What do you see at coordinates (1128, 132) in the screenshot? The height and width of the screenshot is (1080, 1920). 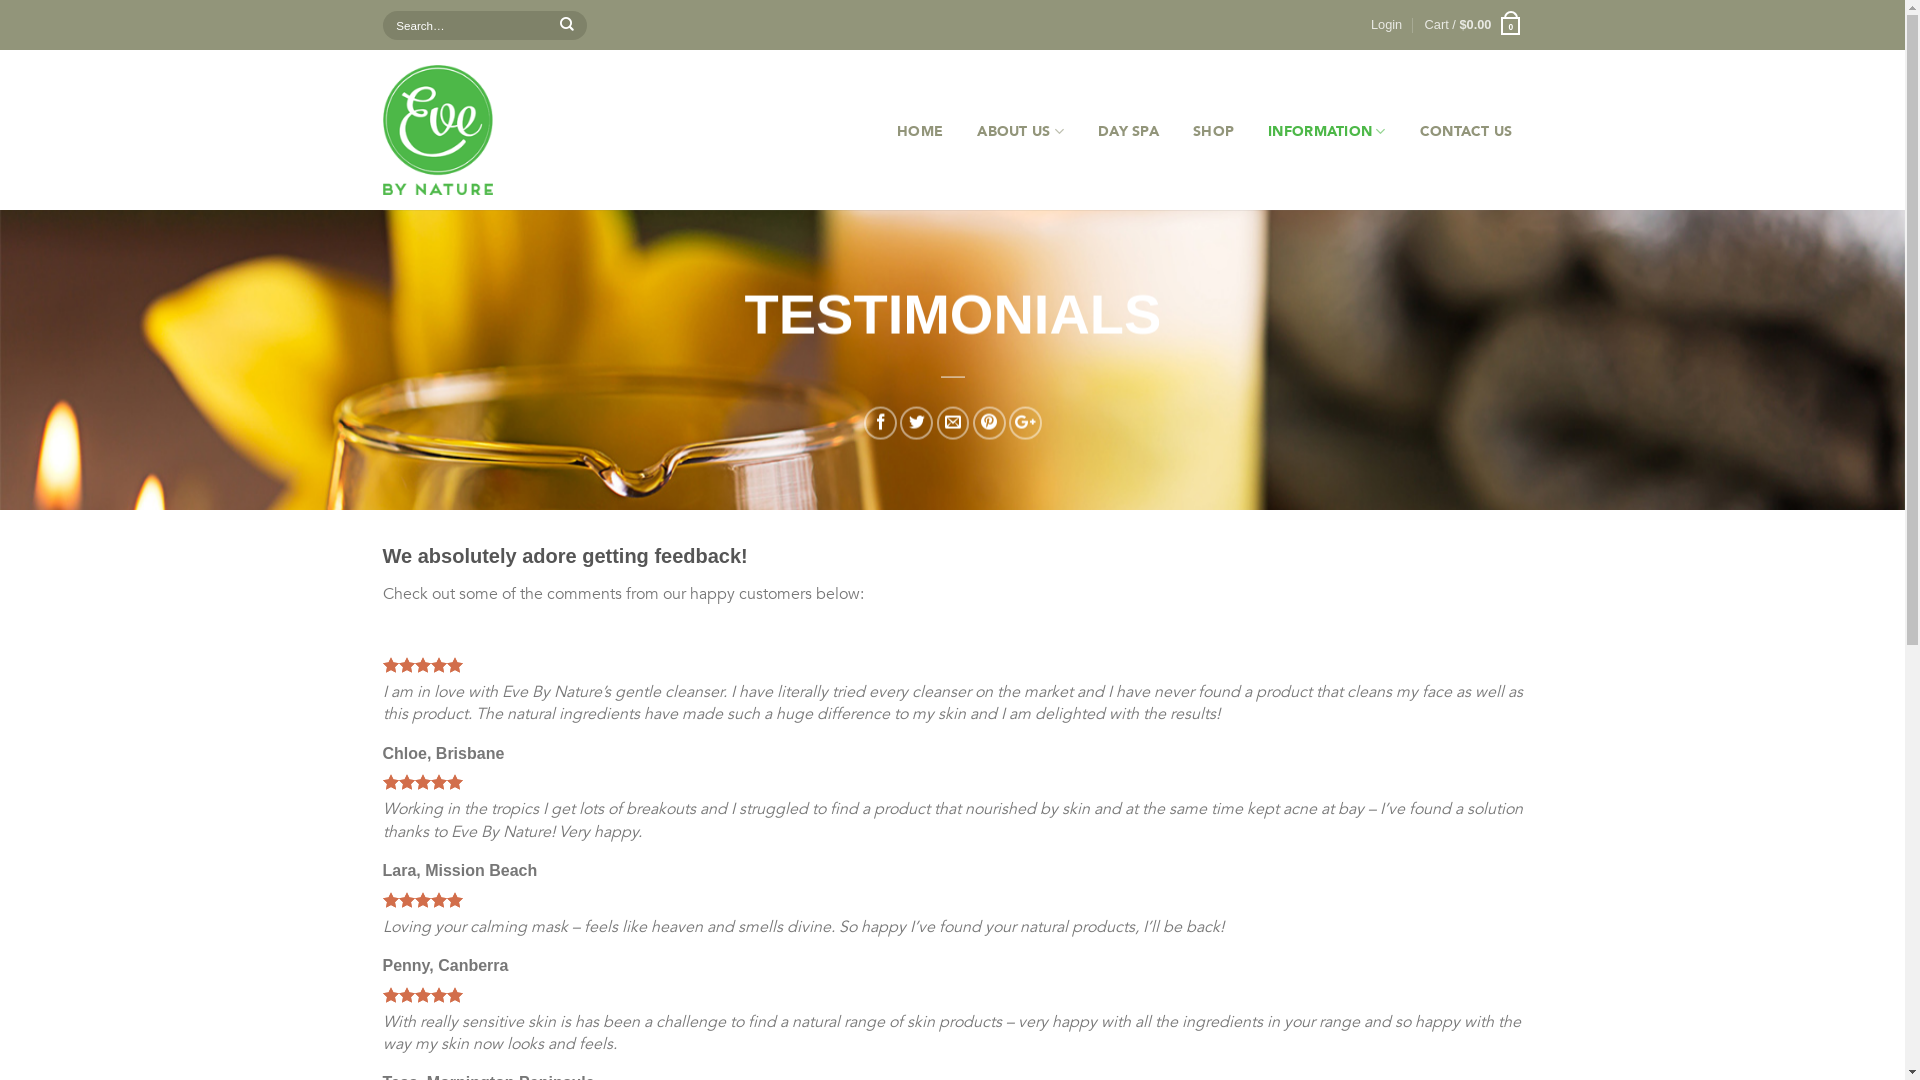 I see `DAY SPA` at bounding box center [1128, 132].